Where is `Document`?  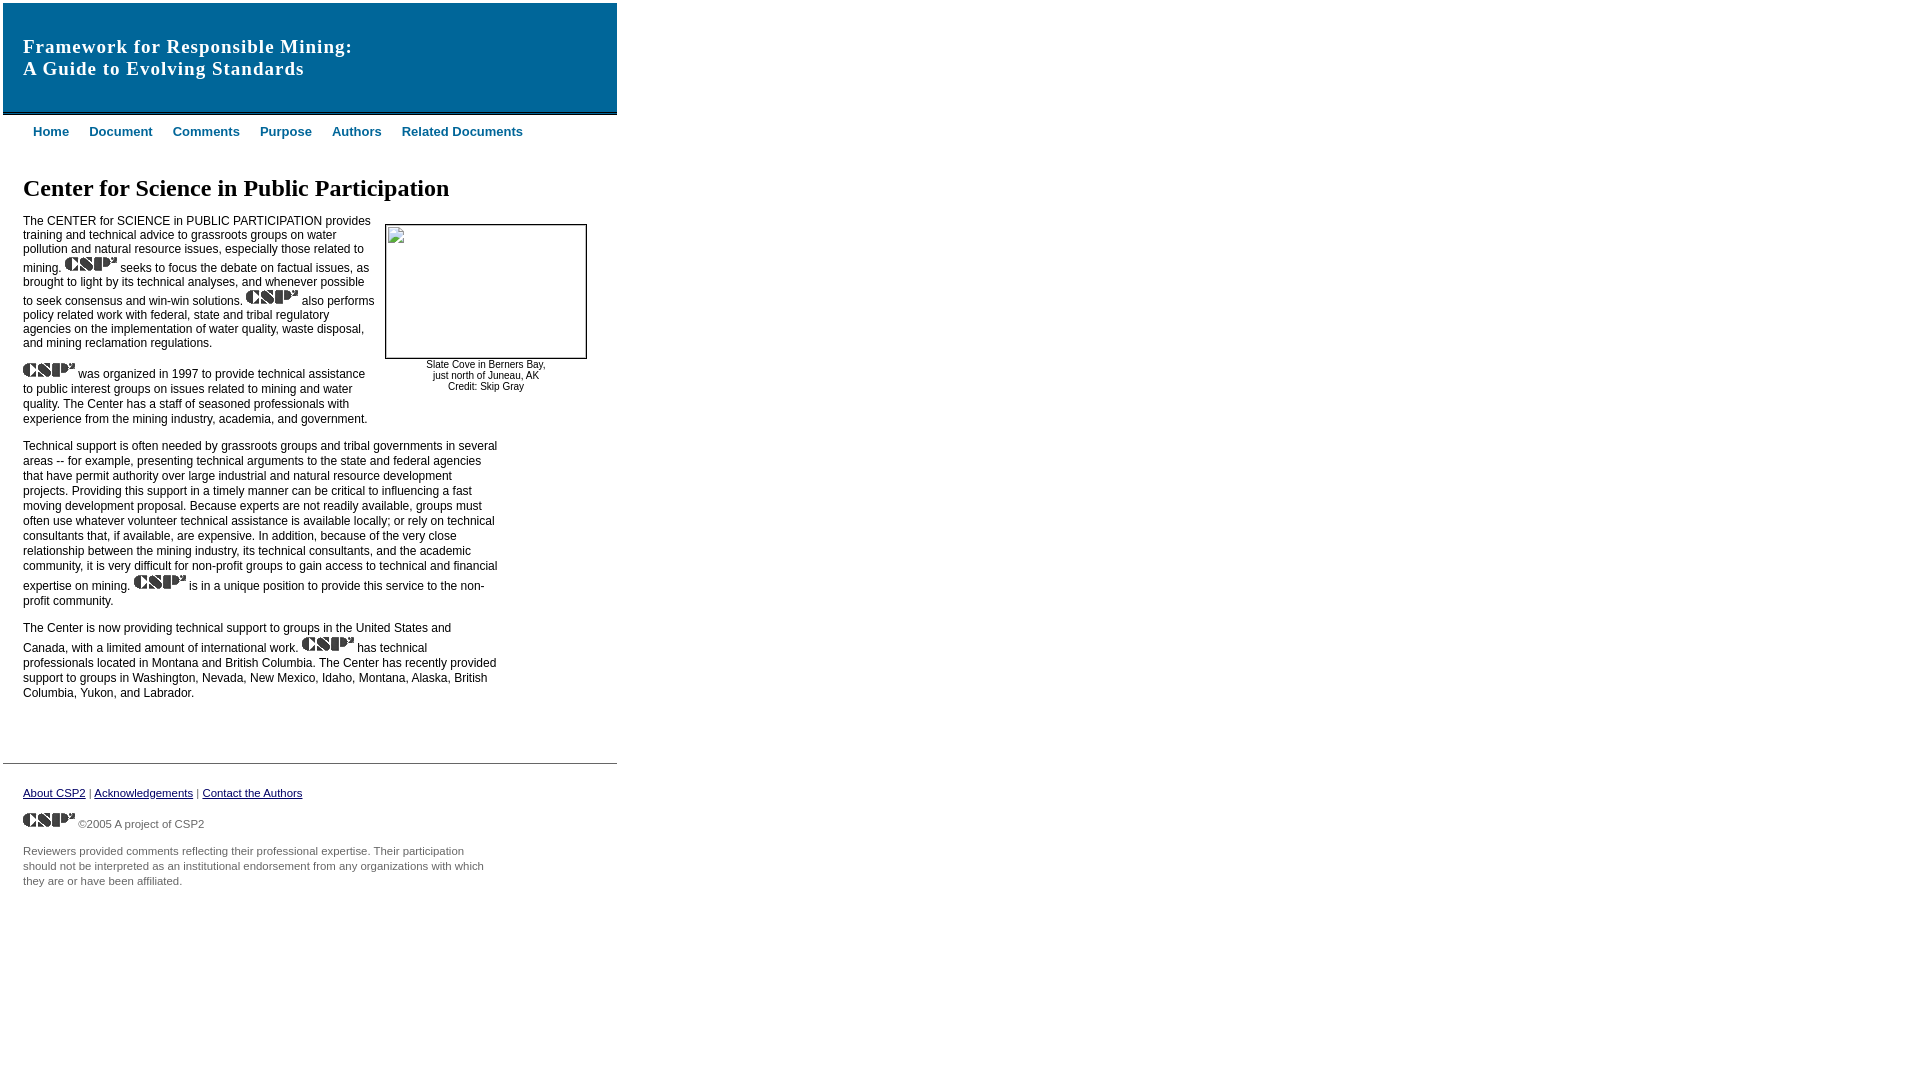 Document is located at coordinates (120, 133).